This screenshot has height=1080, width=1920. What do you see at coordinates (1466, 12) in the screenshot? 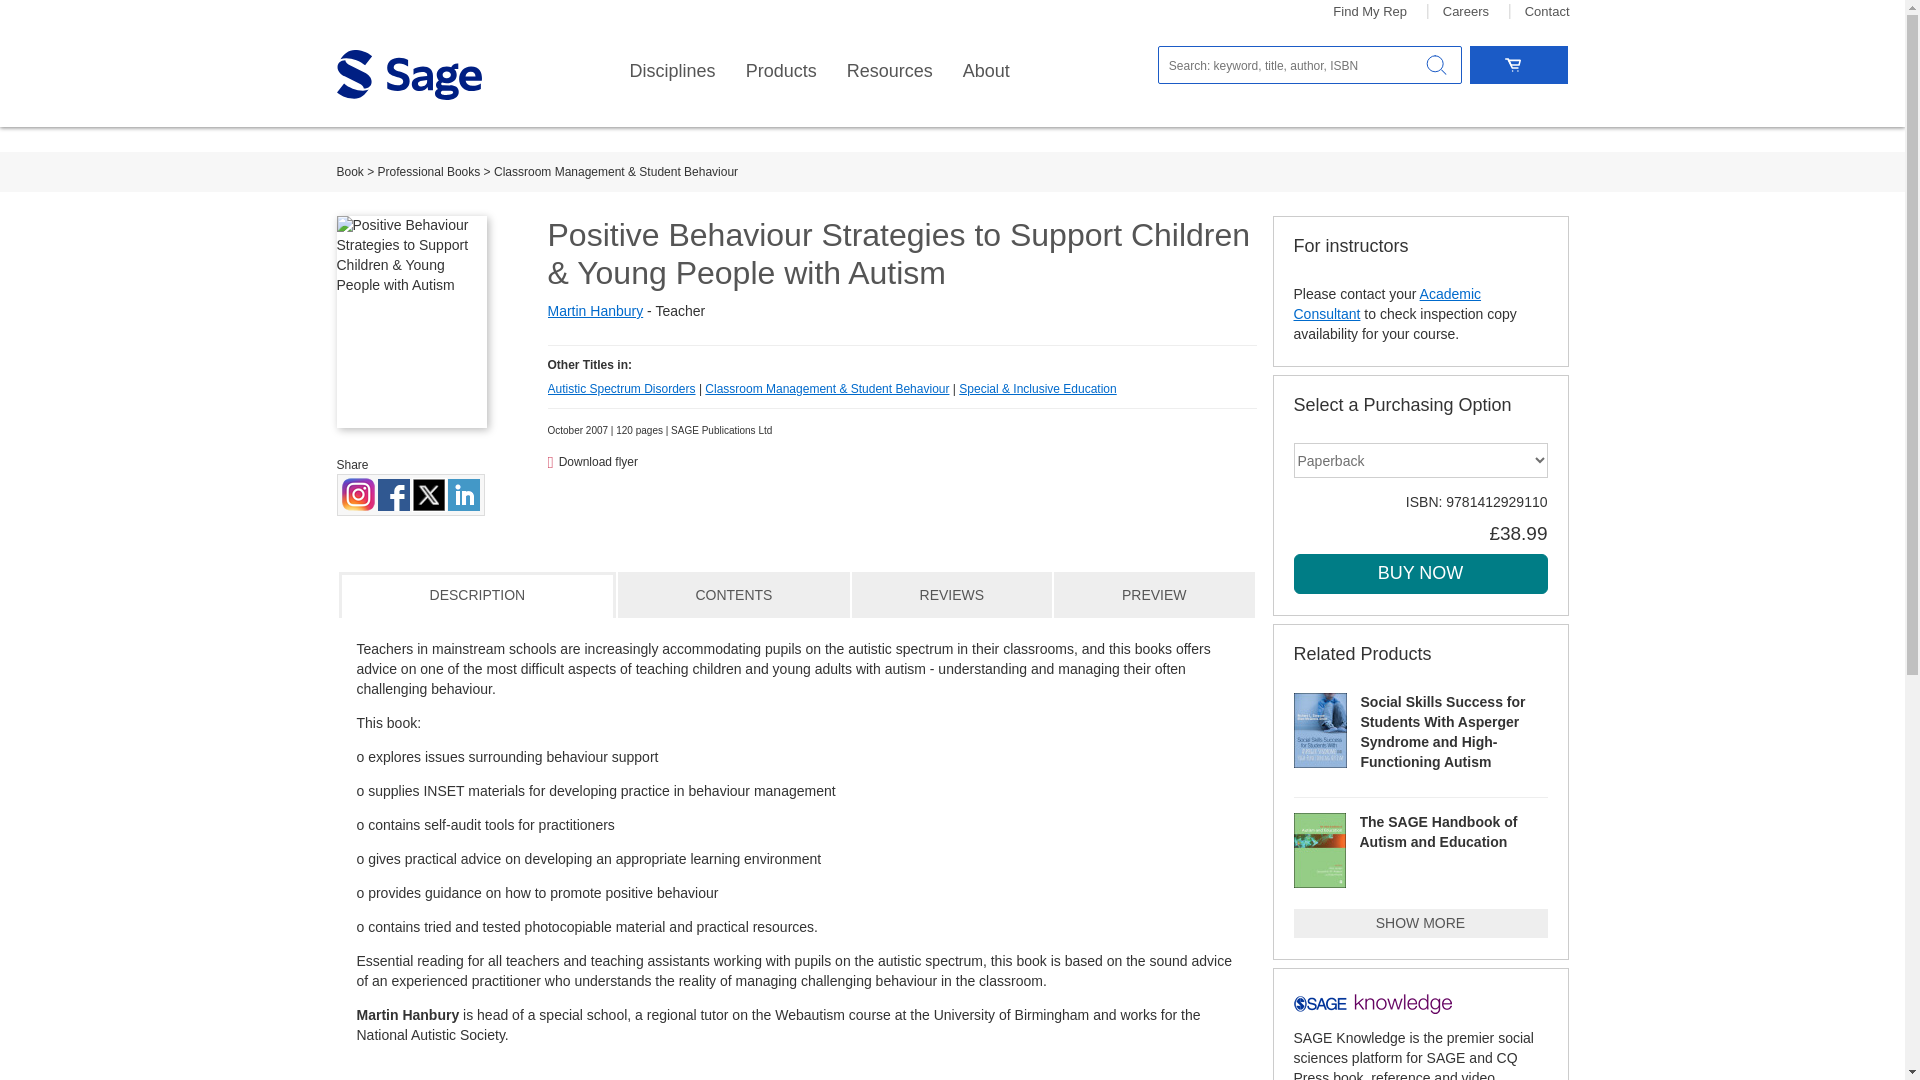
I see `Careers` at bounding box center [1466, 12].